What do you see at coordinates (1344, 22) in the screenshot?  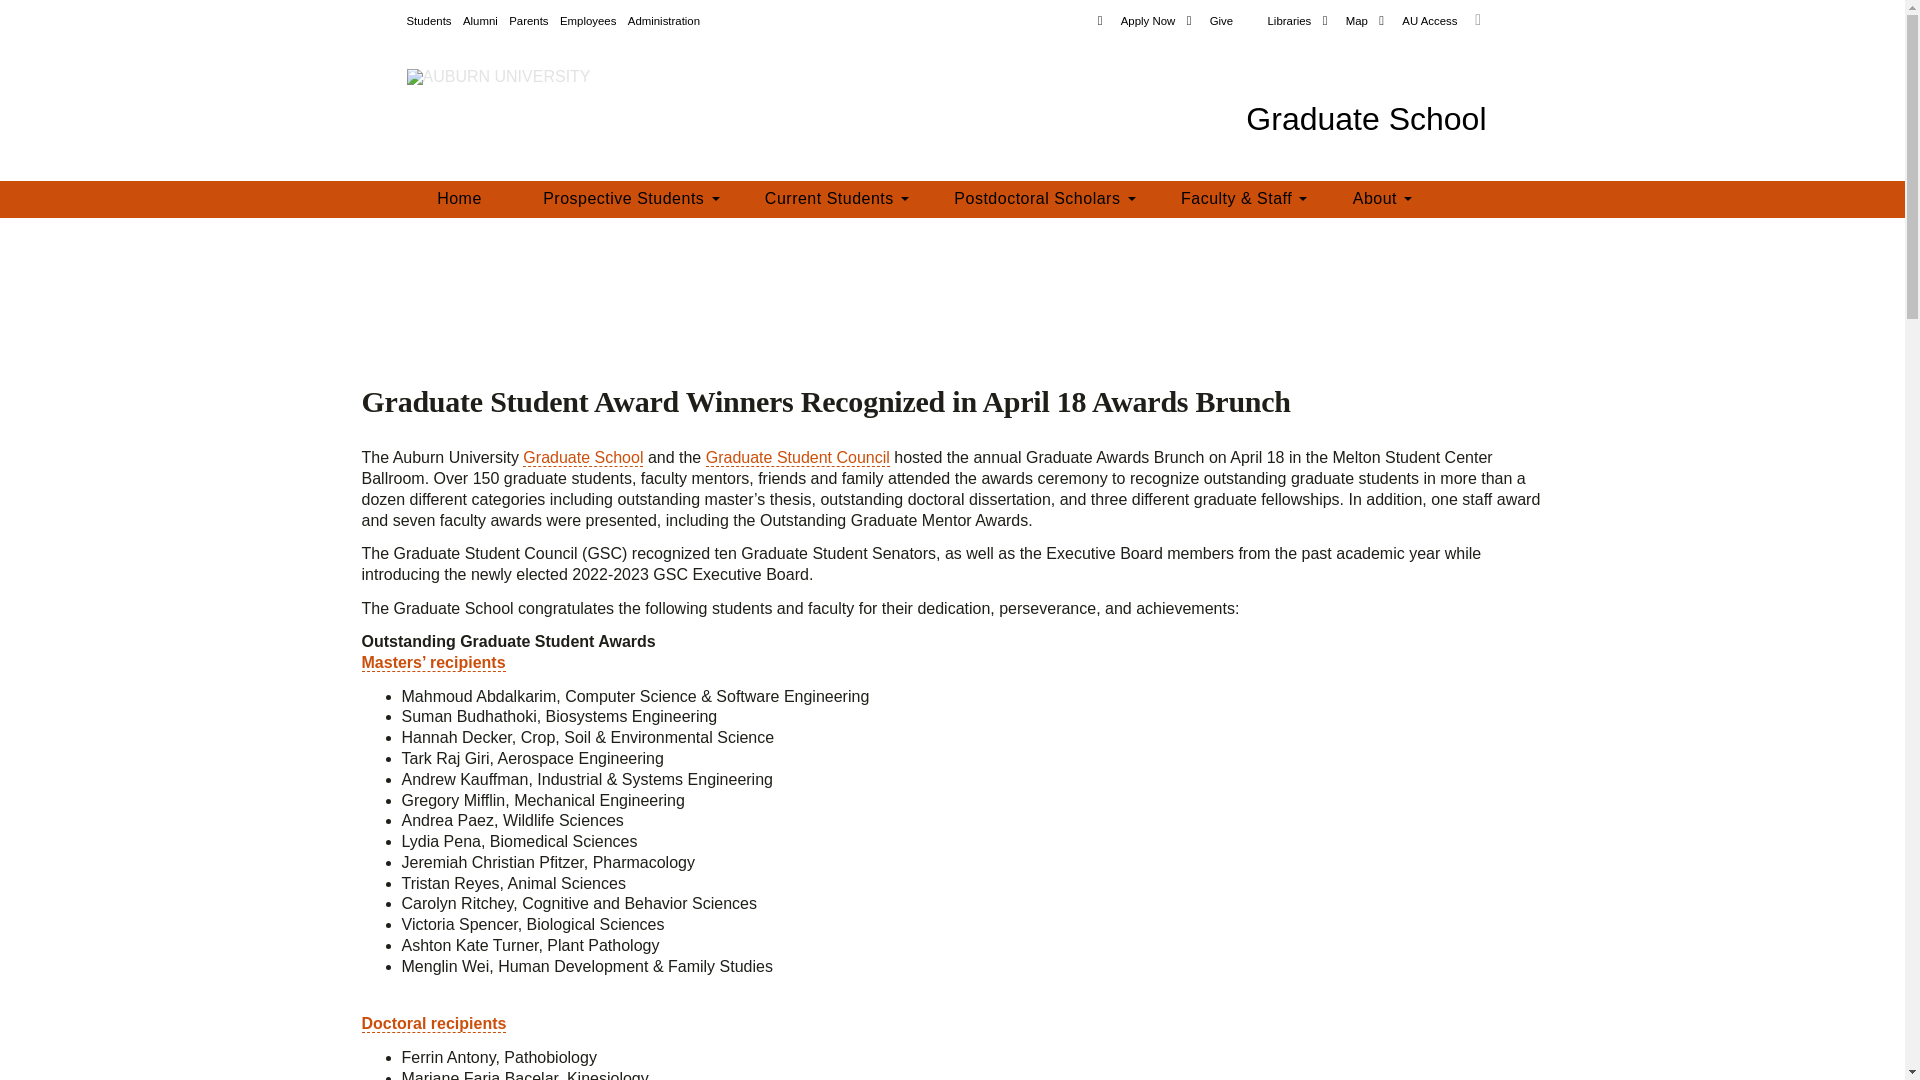 I see `Map` at bounding box center [1344, 22].